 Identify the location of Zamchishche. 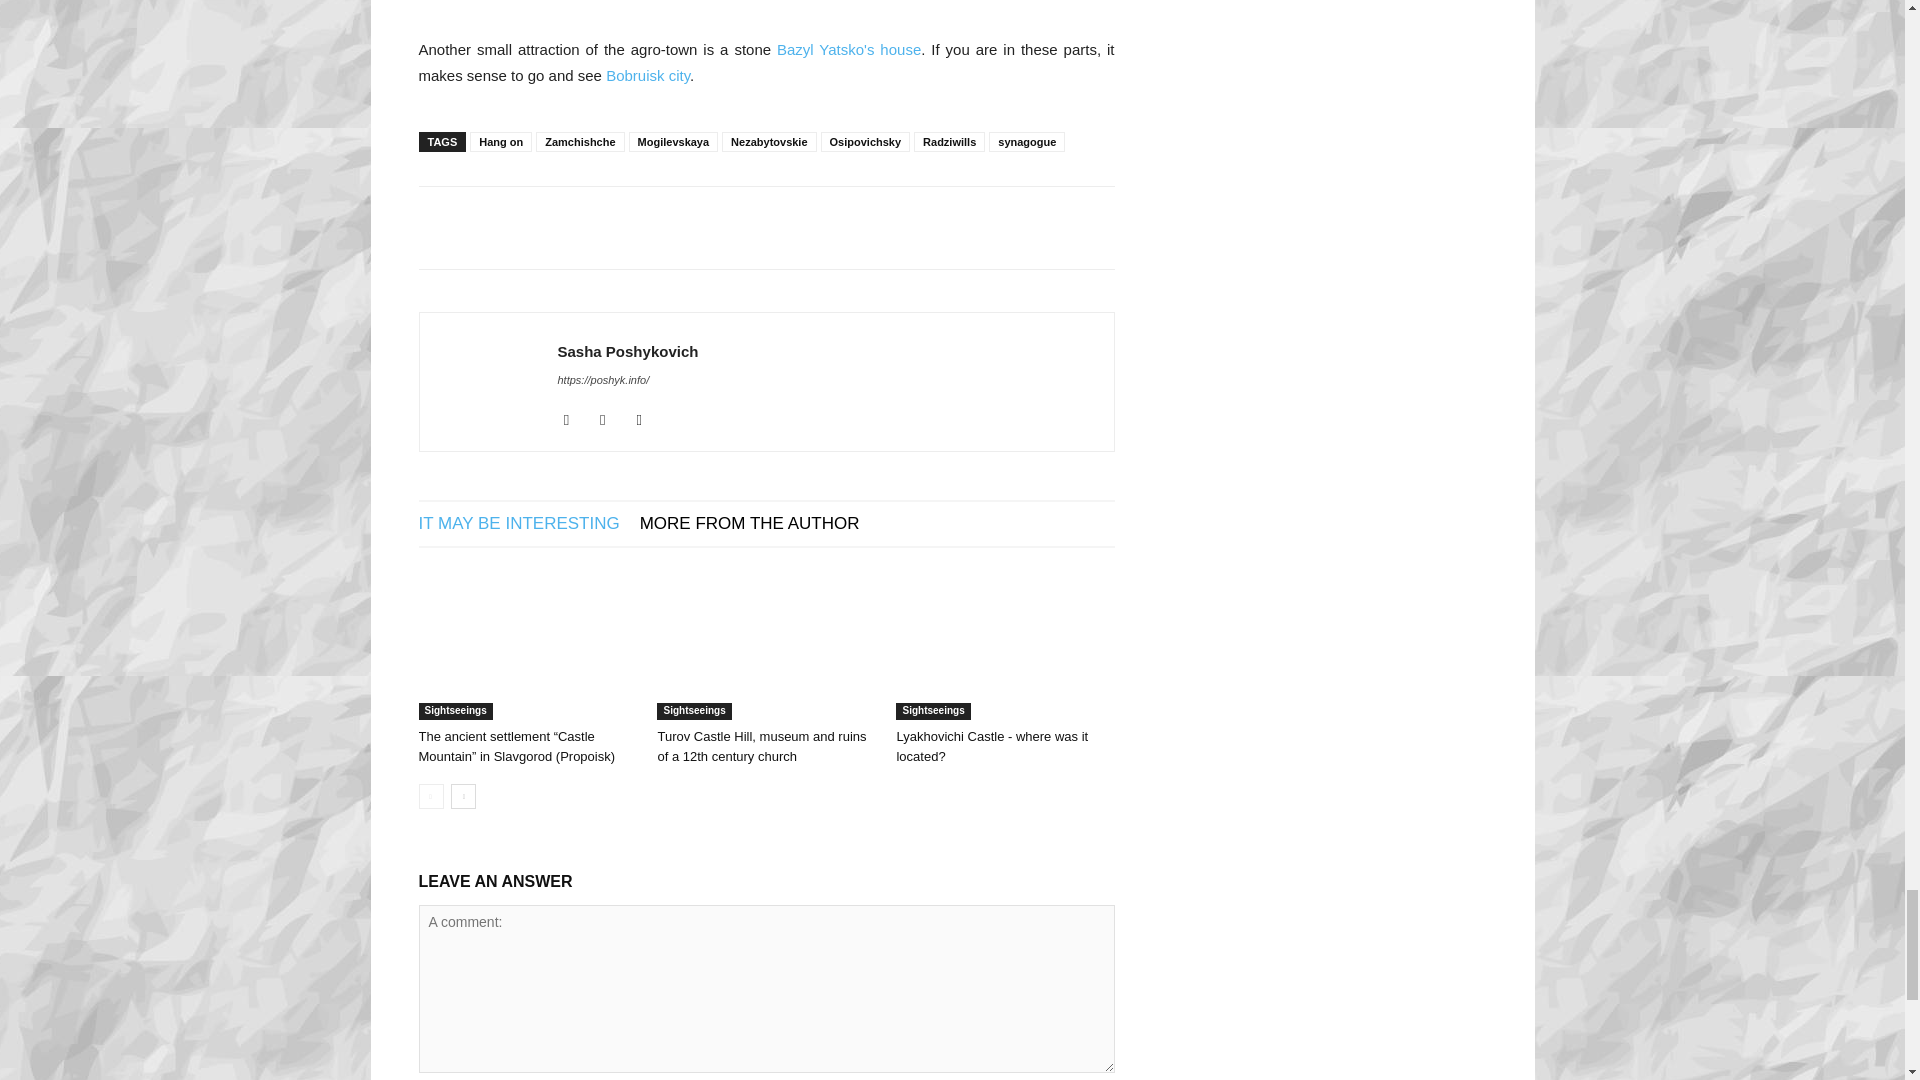
(580, 142).